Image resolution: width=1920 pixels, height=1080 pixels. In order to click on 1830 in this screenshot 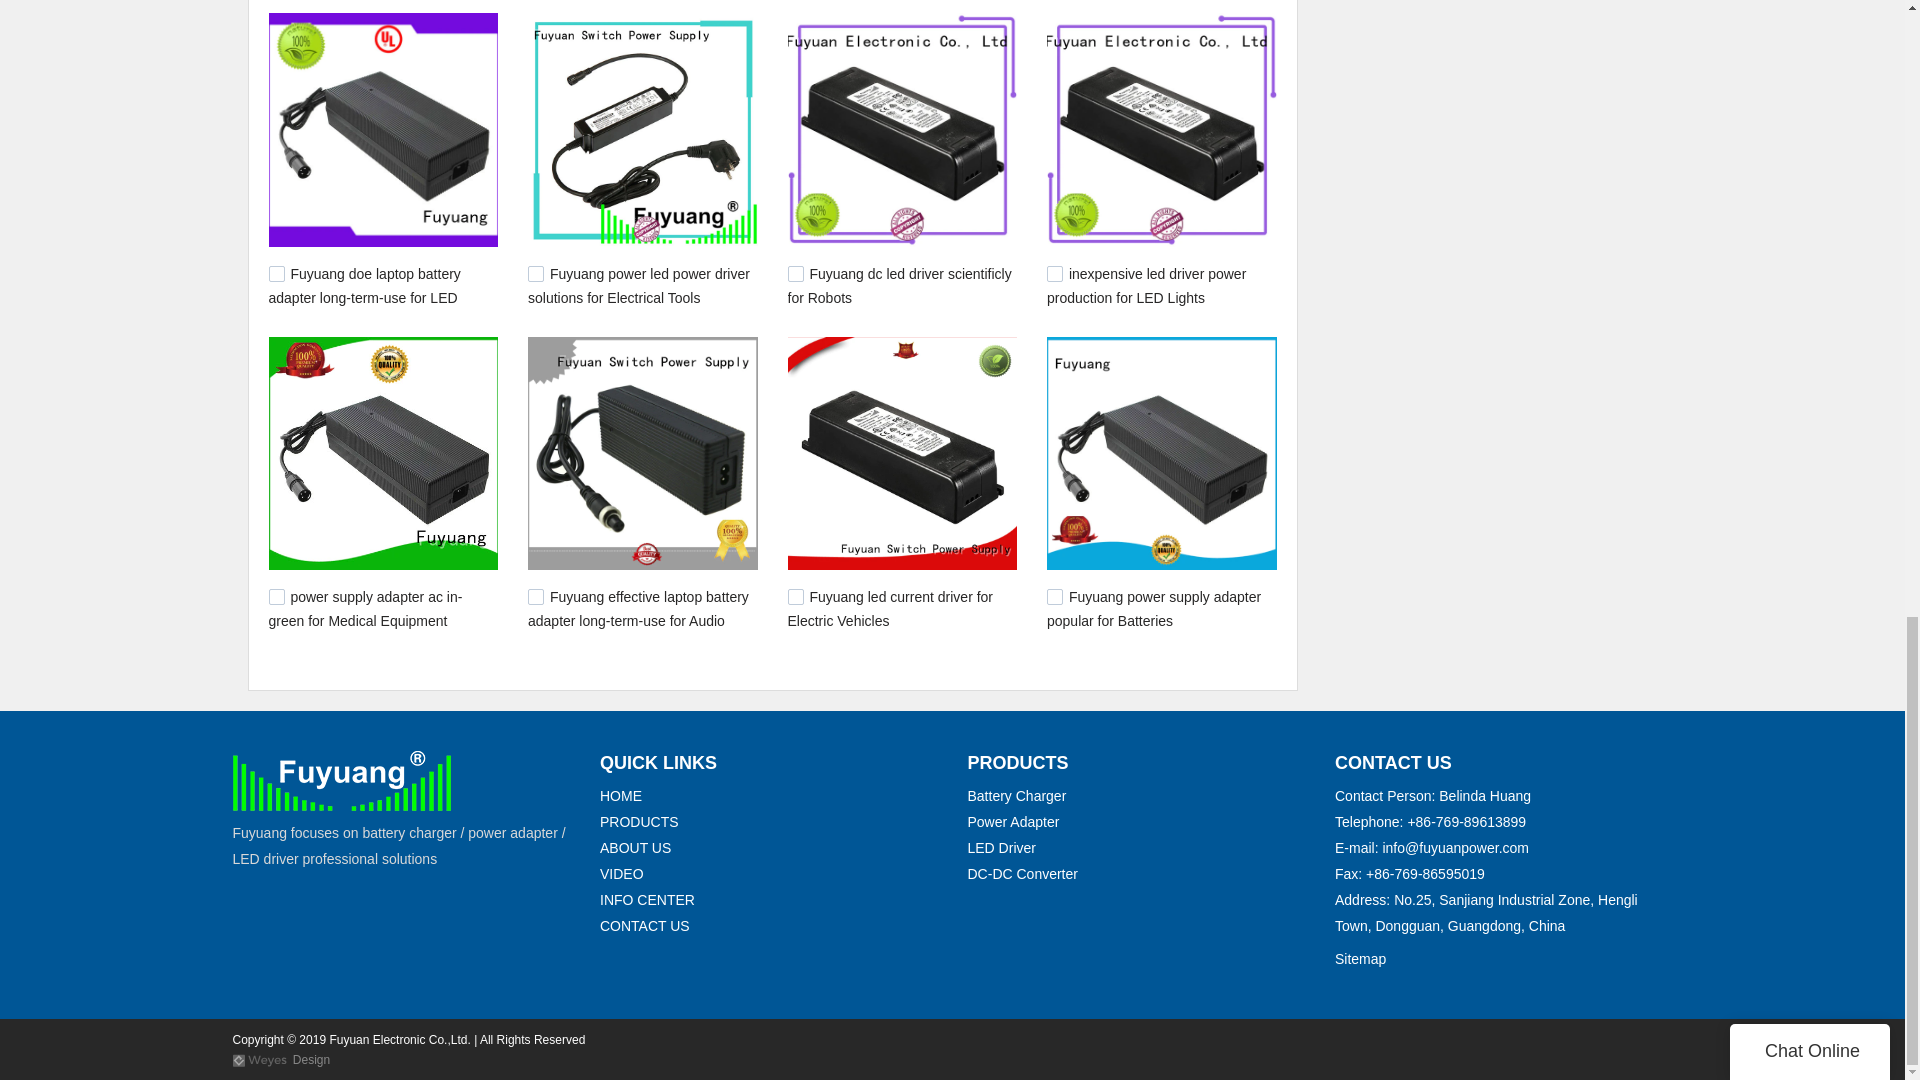, I will do `click(536, 596)`.